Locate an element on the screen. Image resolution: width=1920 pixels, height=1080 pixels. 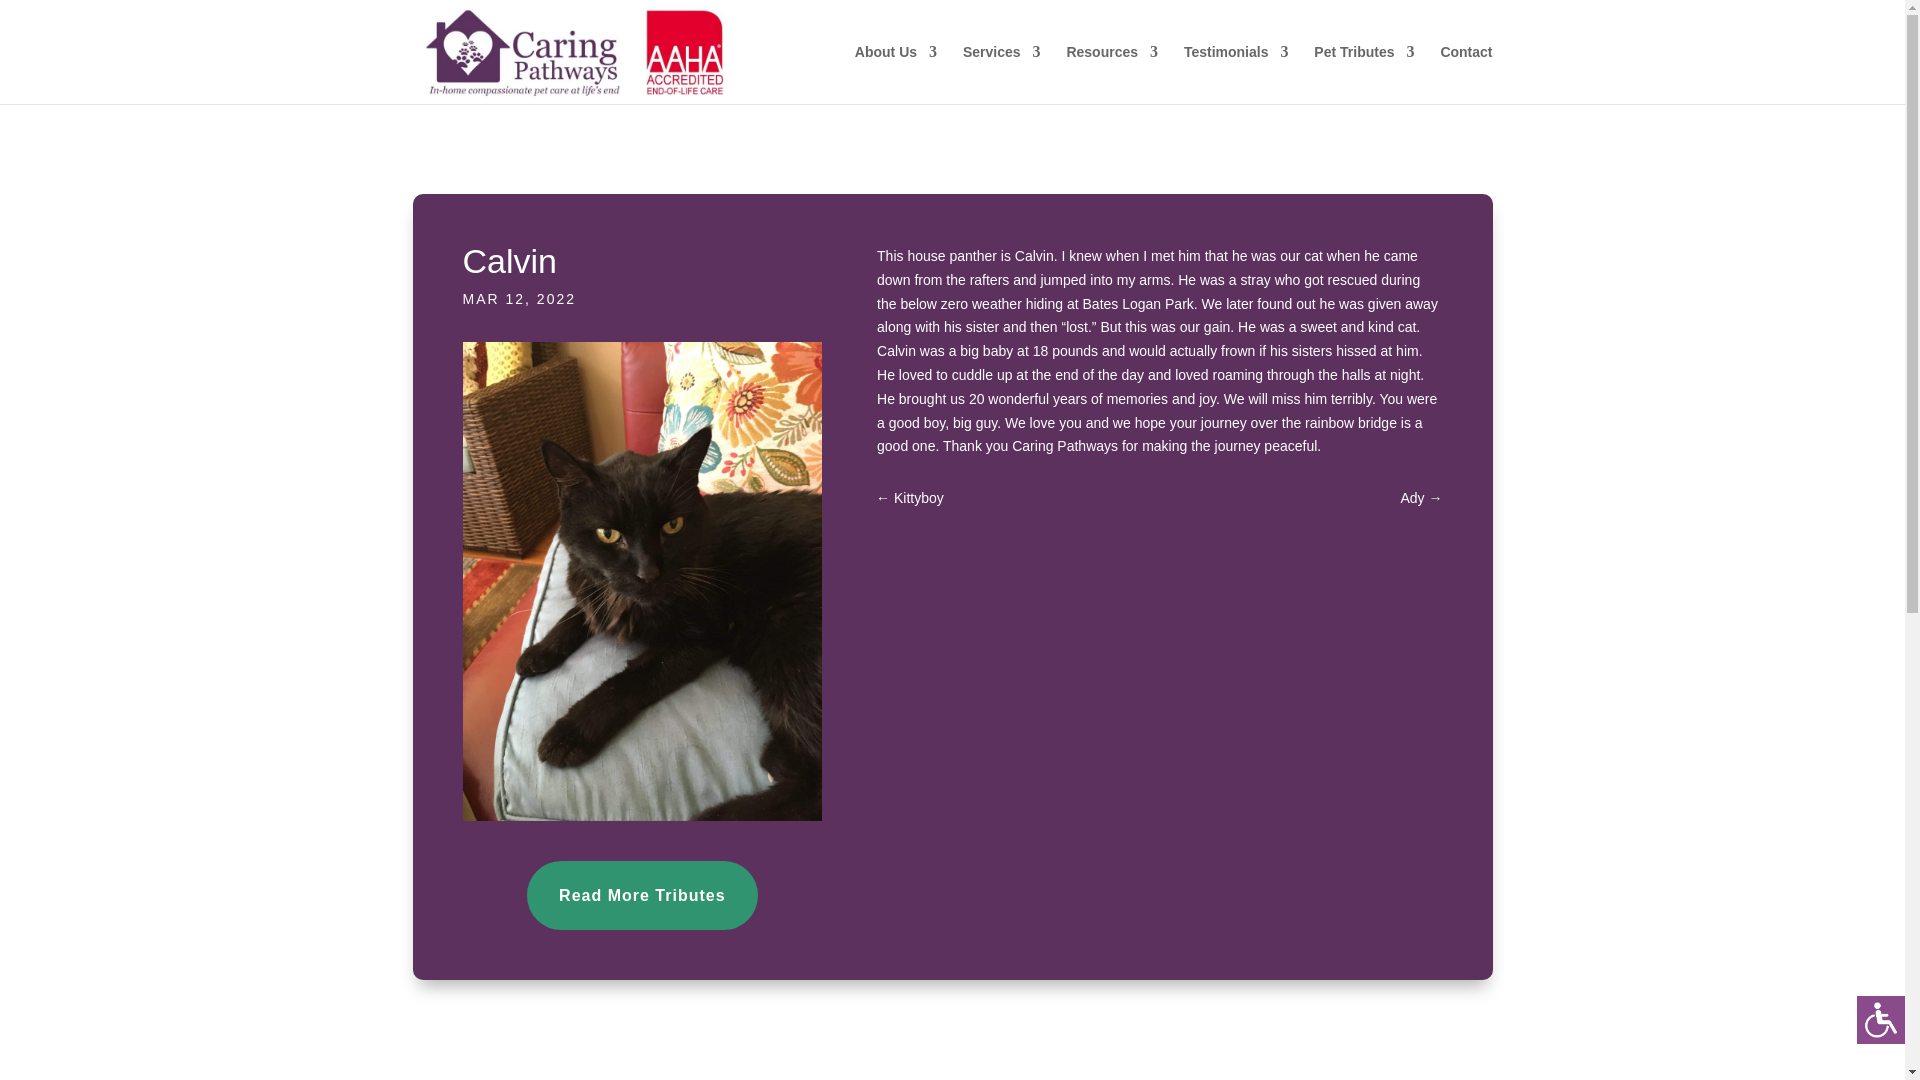
Pet Tributes is located at coordinates (1363, 74).